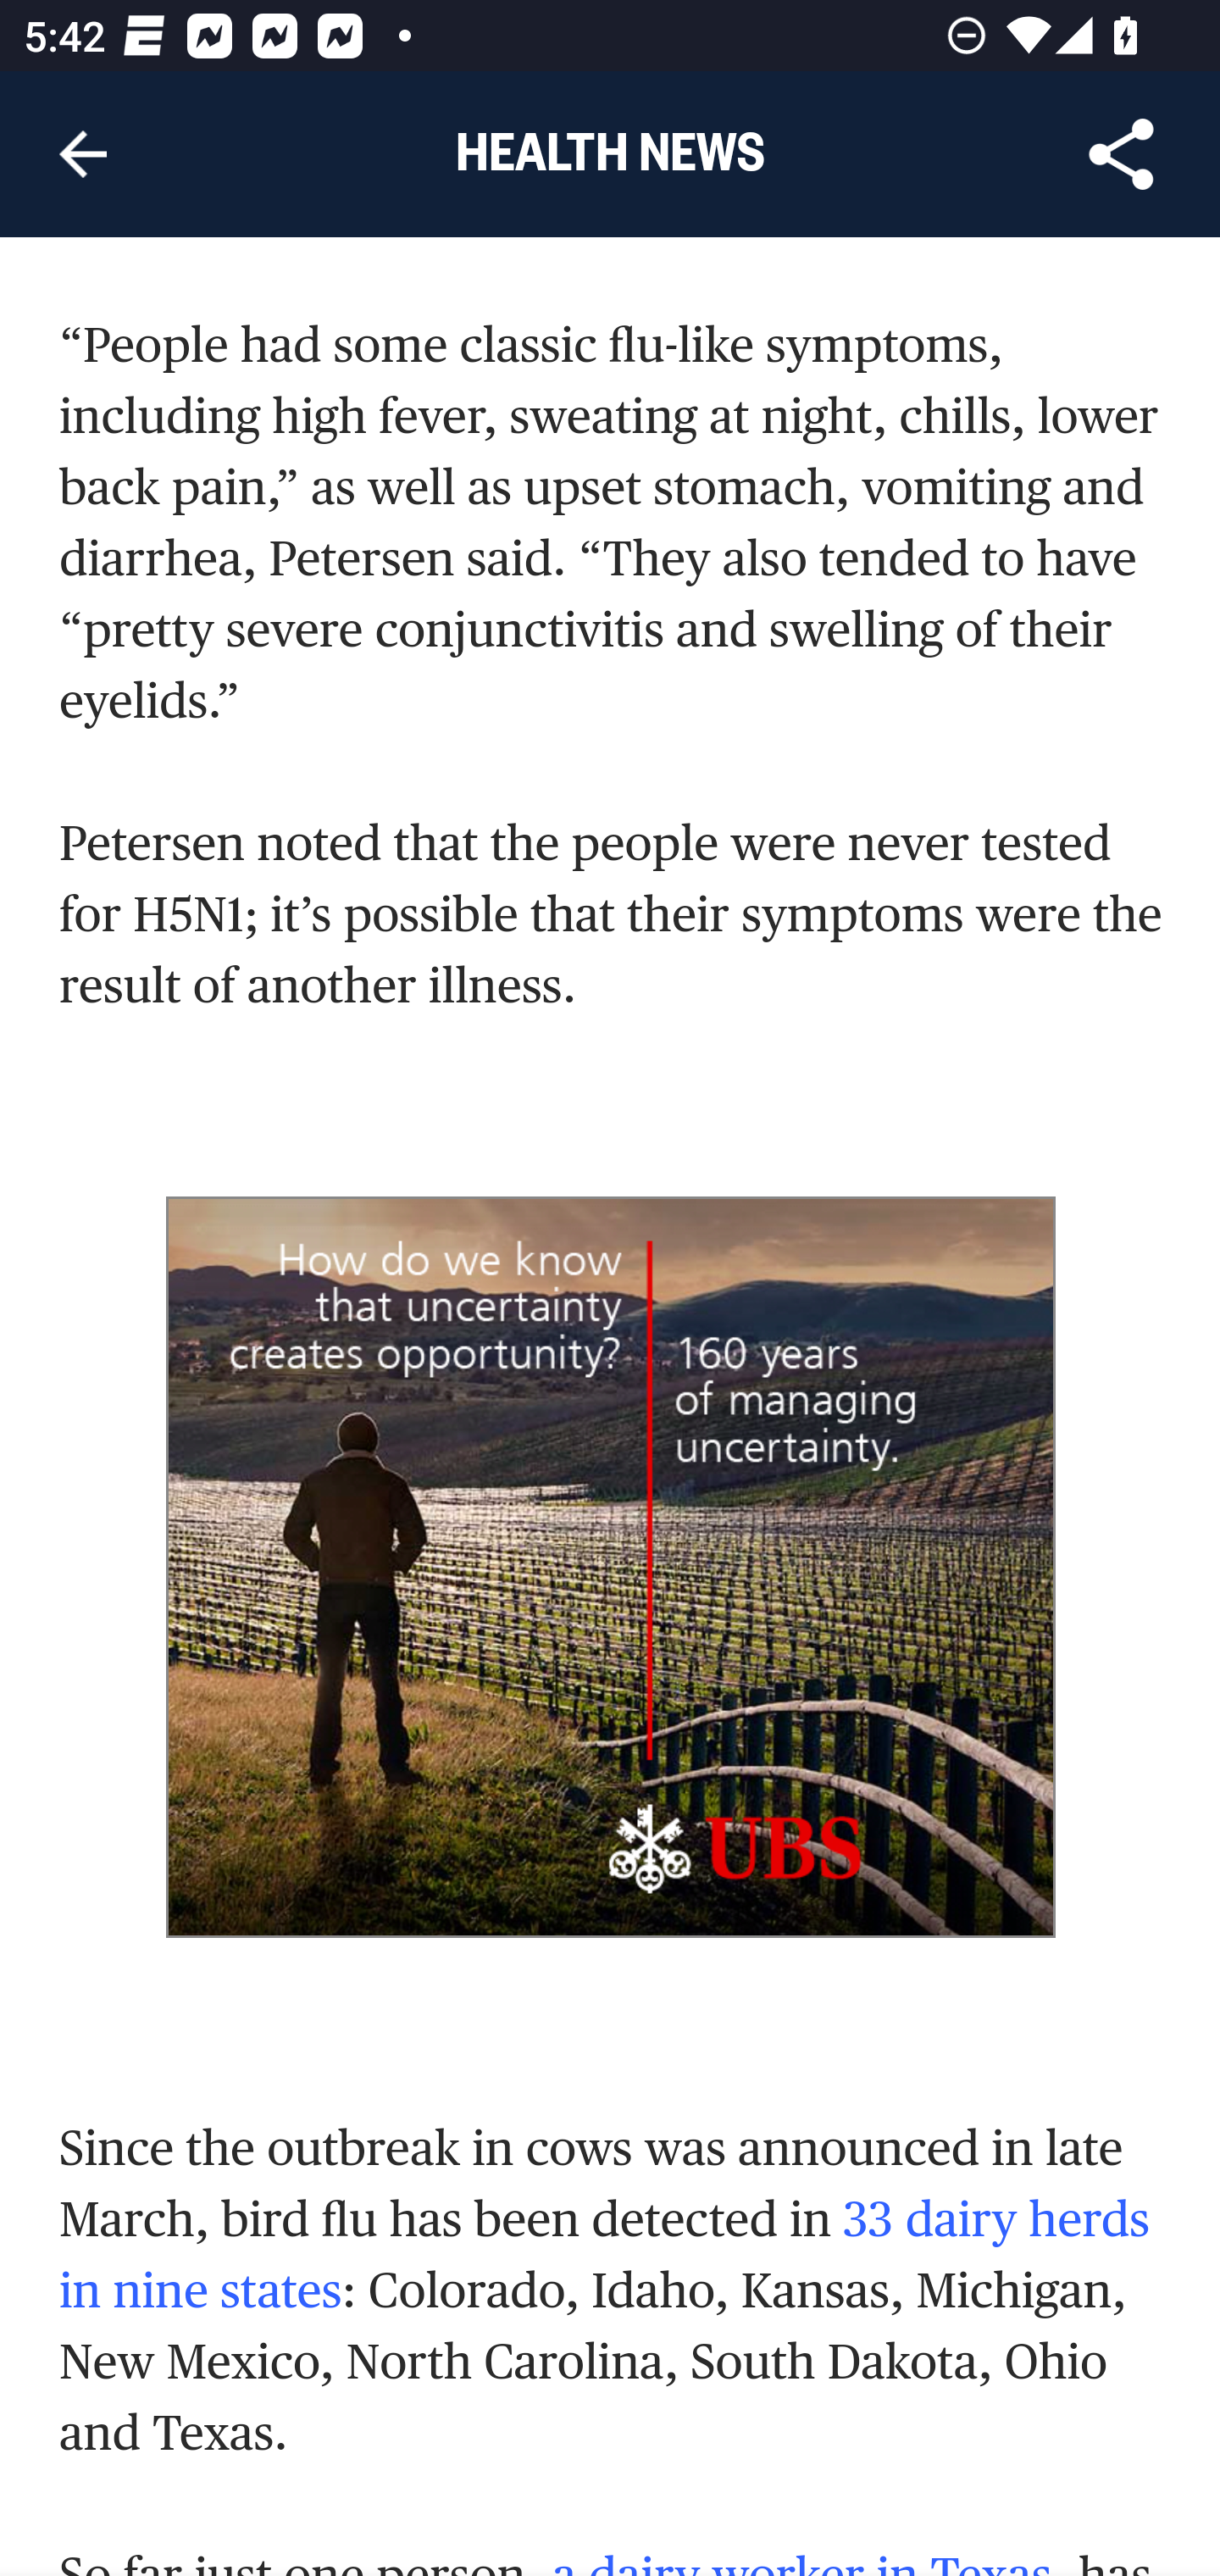  Describe the element at coordinates (83, 154) in the screenshot. I see `Navigate up` at that location.